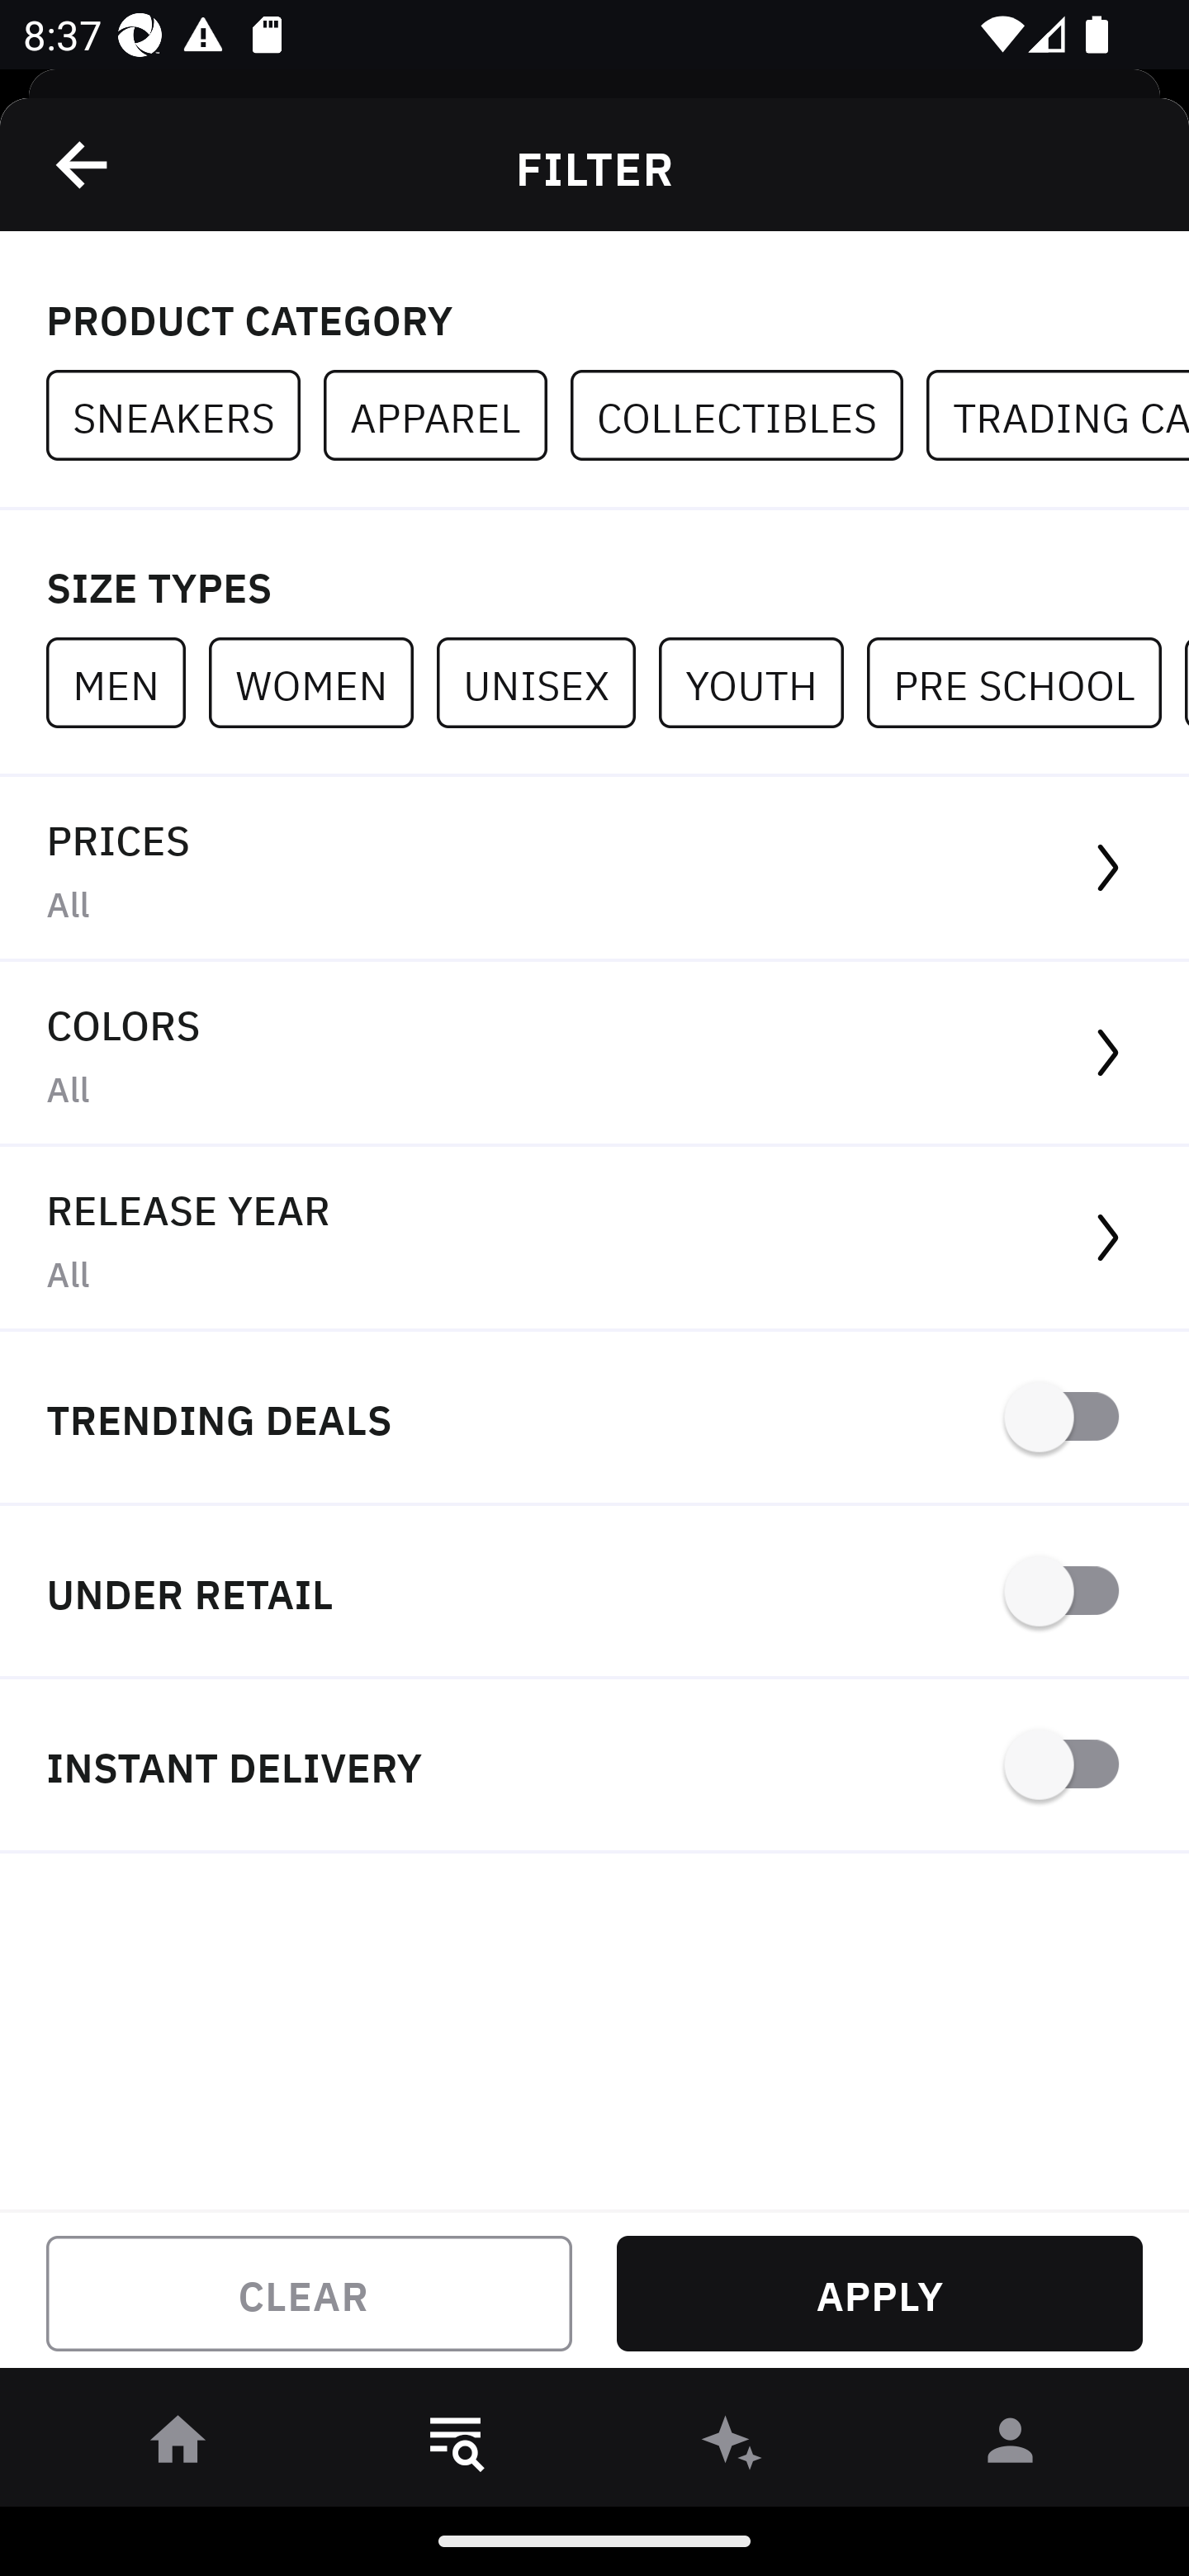 Image resolution: width=1189 pixels, height=2576 pixels. What do you see at coordinates (185, 416) in the screenshot?
I see `SNEAKERS` at bounding box center [185, 416].